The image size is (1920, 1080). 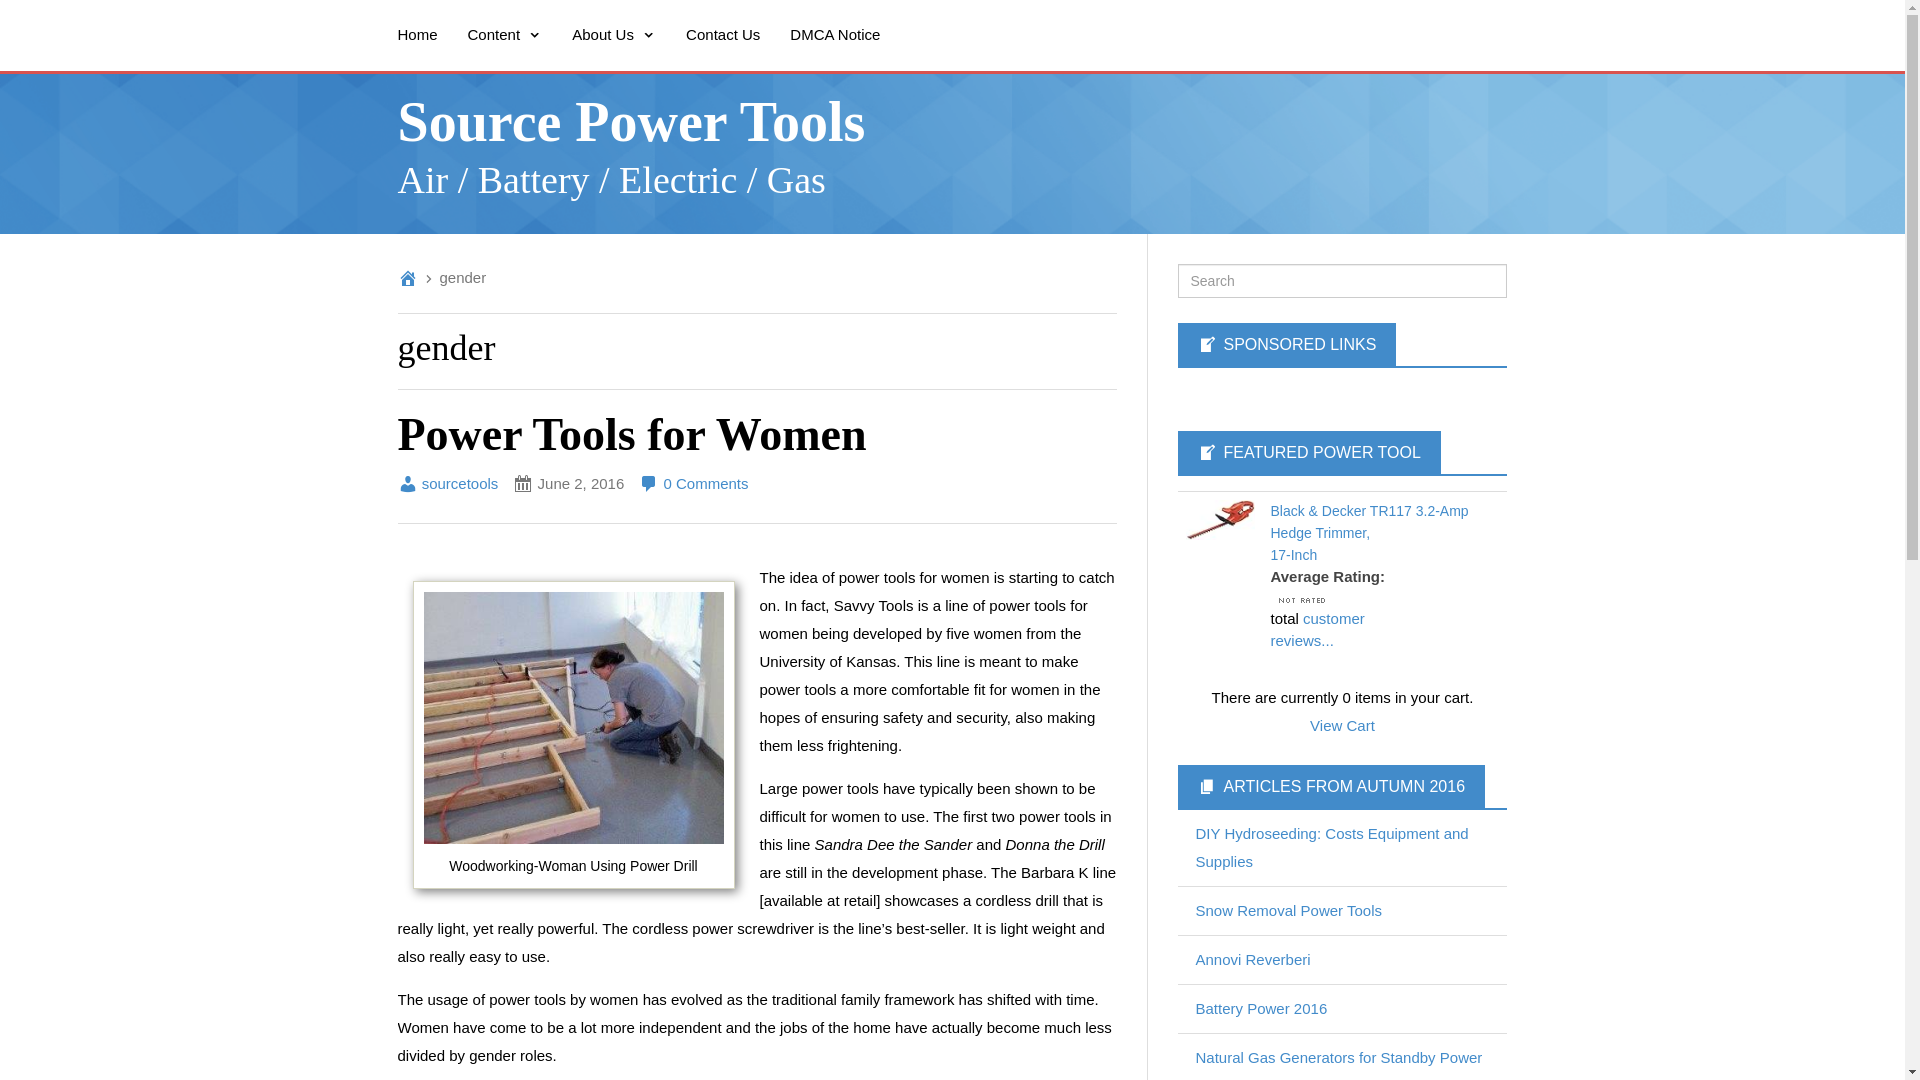 I want to click on Thursday, June 2, 2016 3:22 pm, so click(x=568, y=483).